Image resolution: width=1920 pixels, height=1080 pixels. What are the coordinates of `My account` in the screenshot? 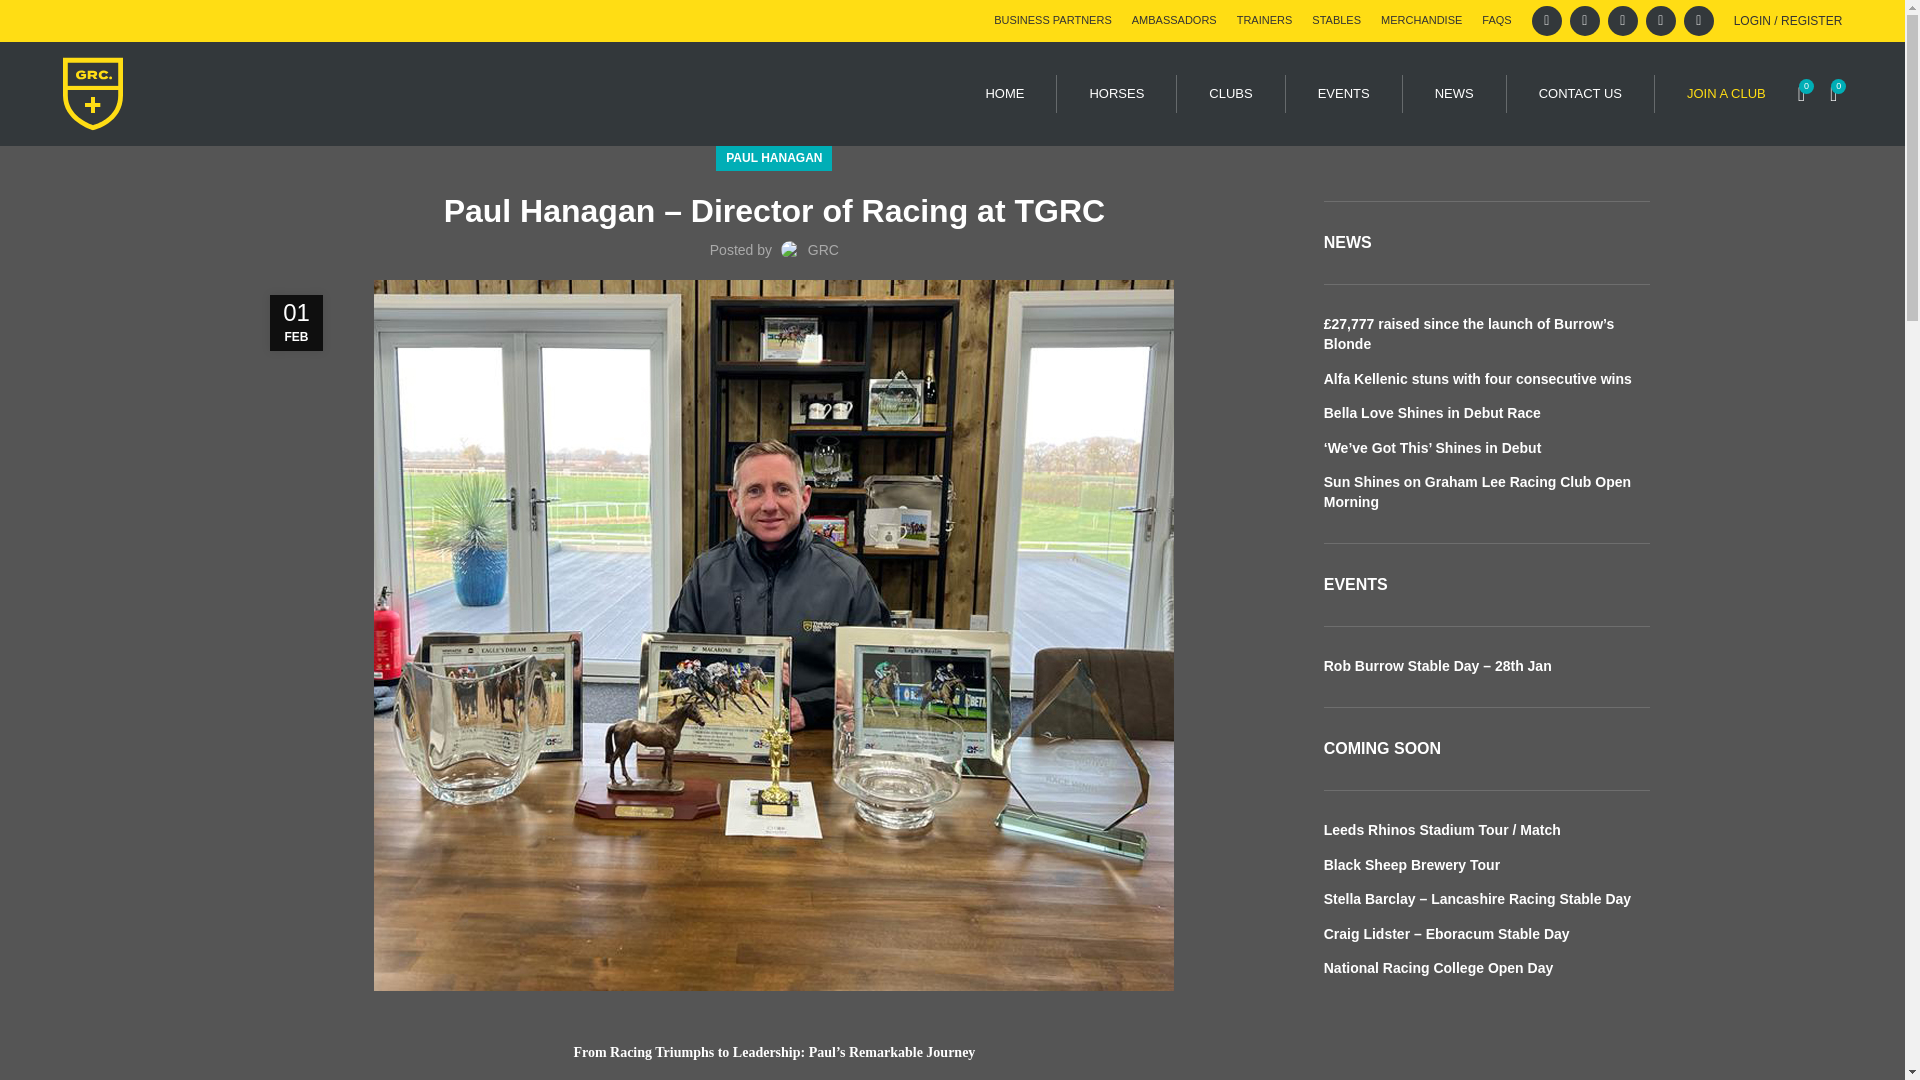 It's located at (1788, 21).